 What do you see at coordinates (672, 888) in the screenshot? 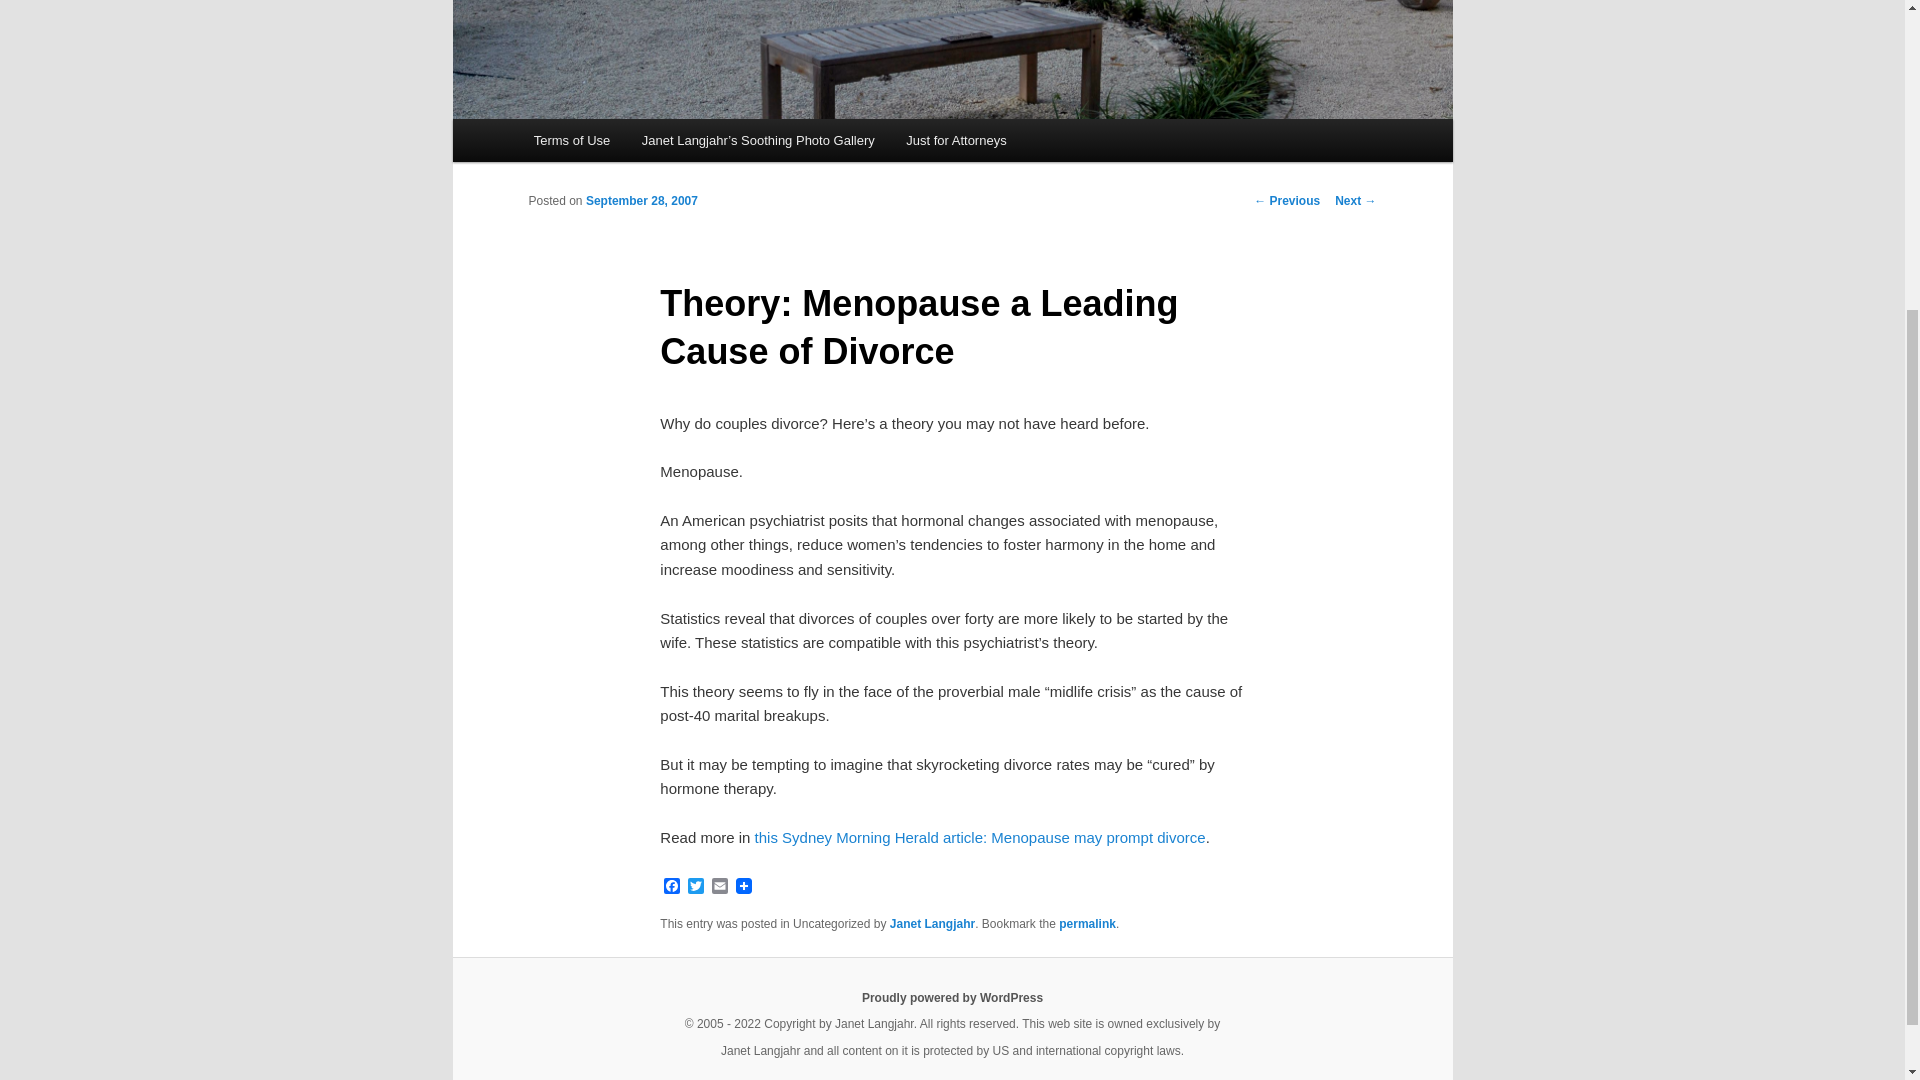
I see `Facebook` at bounding box center [672, 888].